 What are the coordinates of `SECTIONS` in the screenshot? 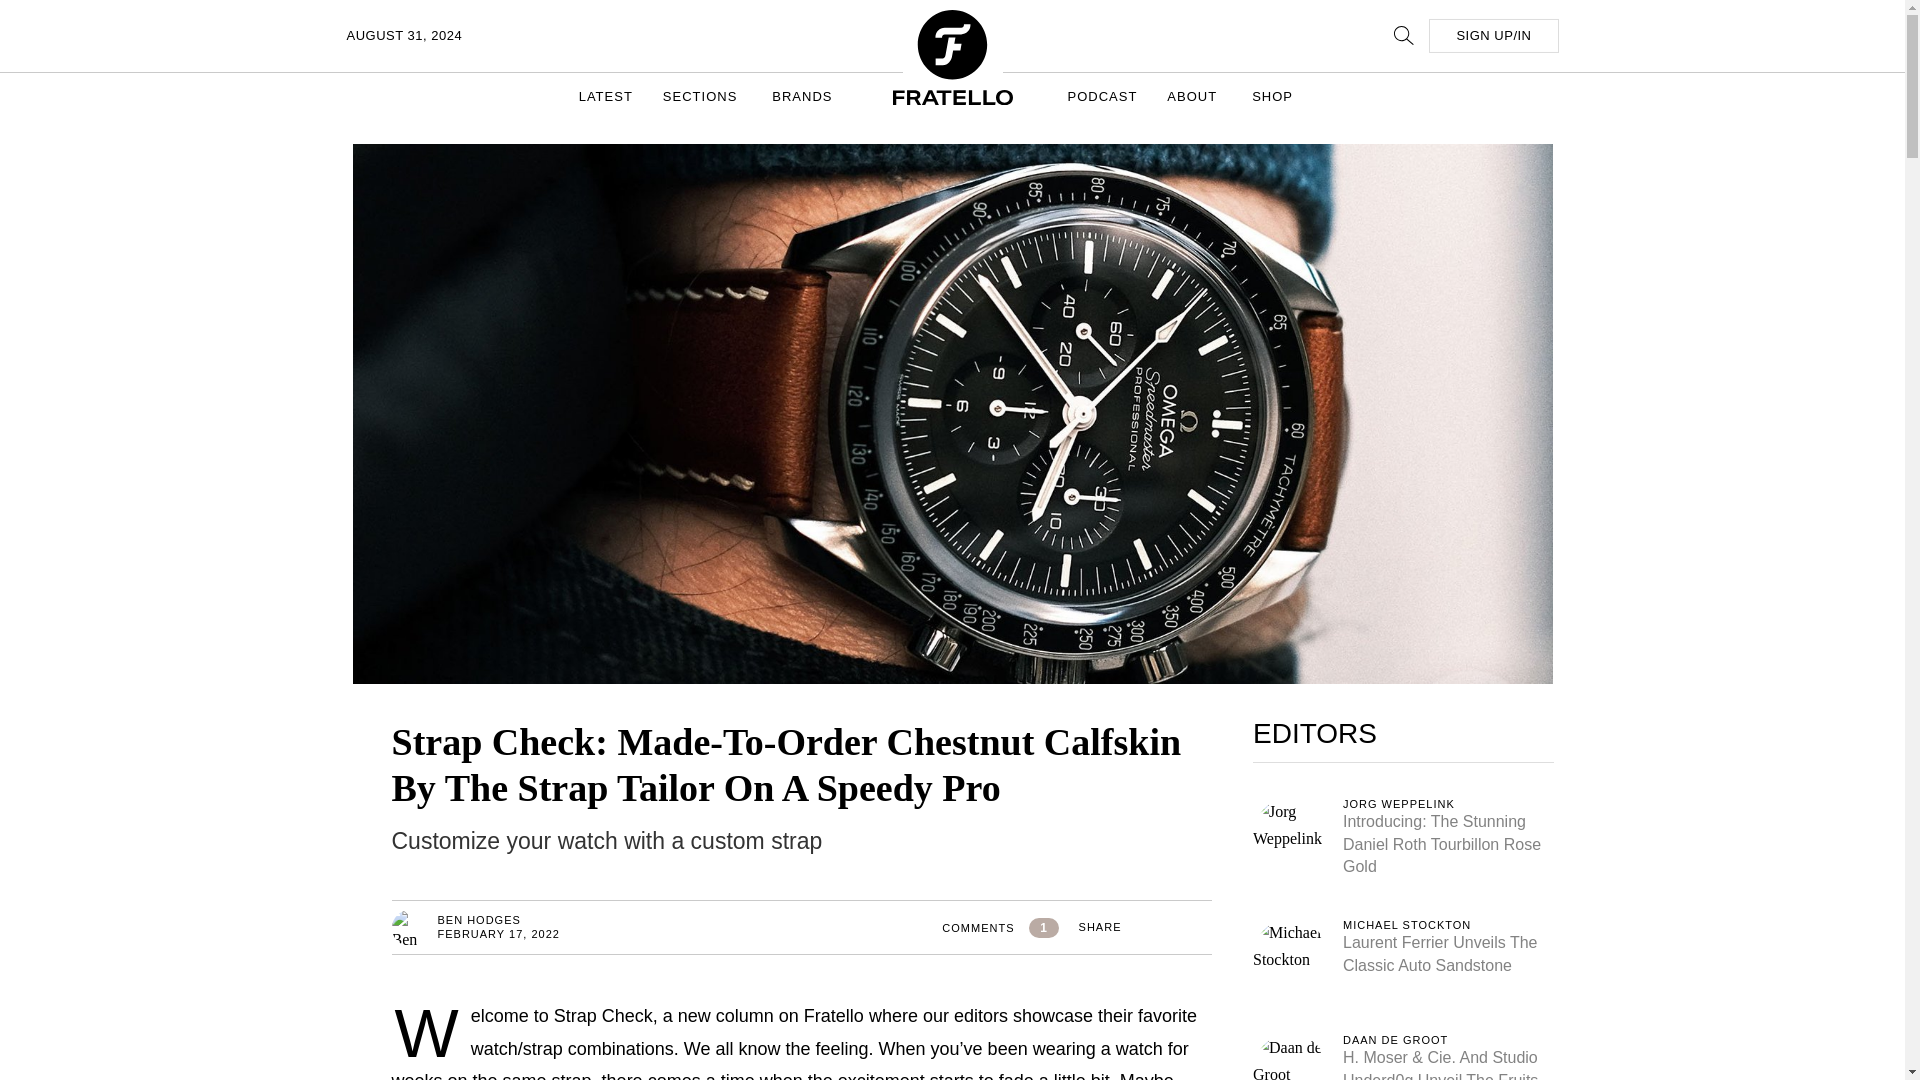 It's located at (702, 96).